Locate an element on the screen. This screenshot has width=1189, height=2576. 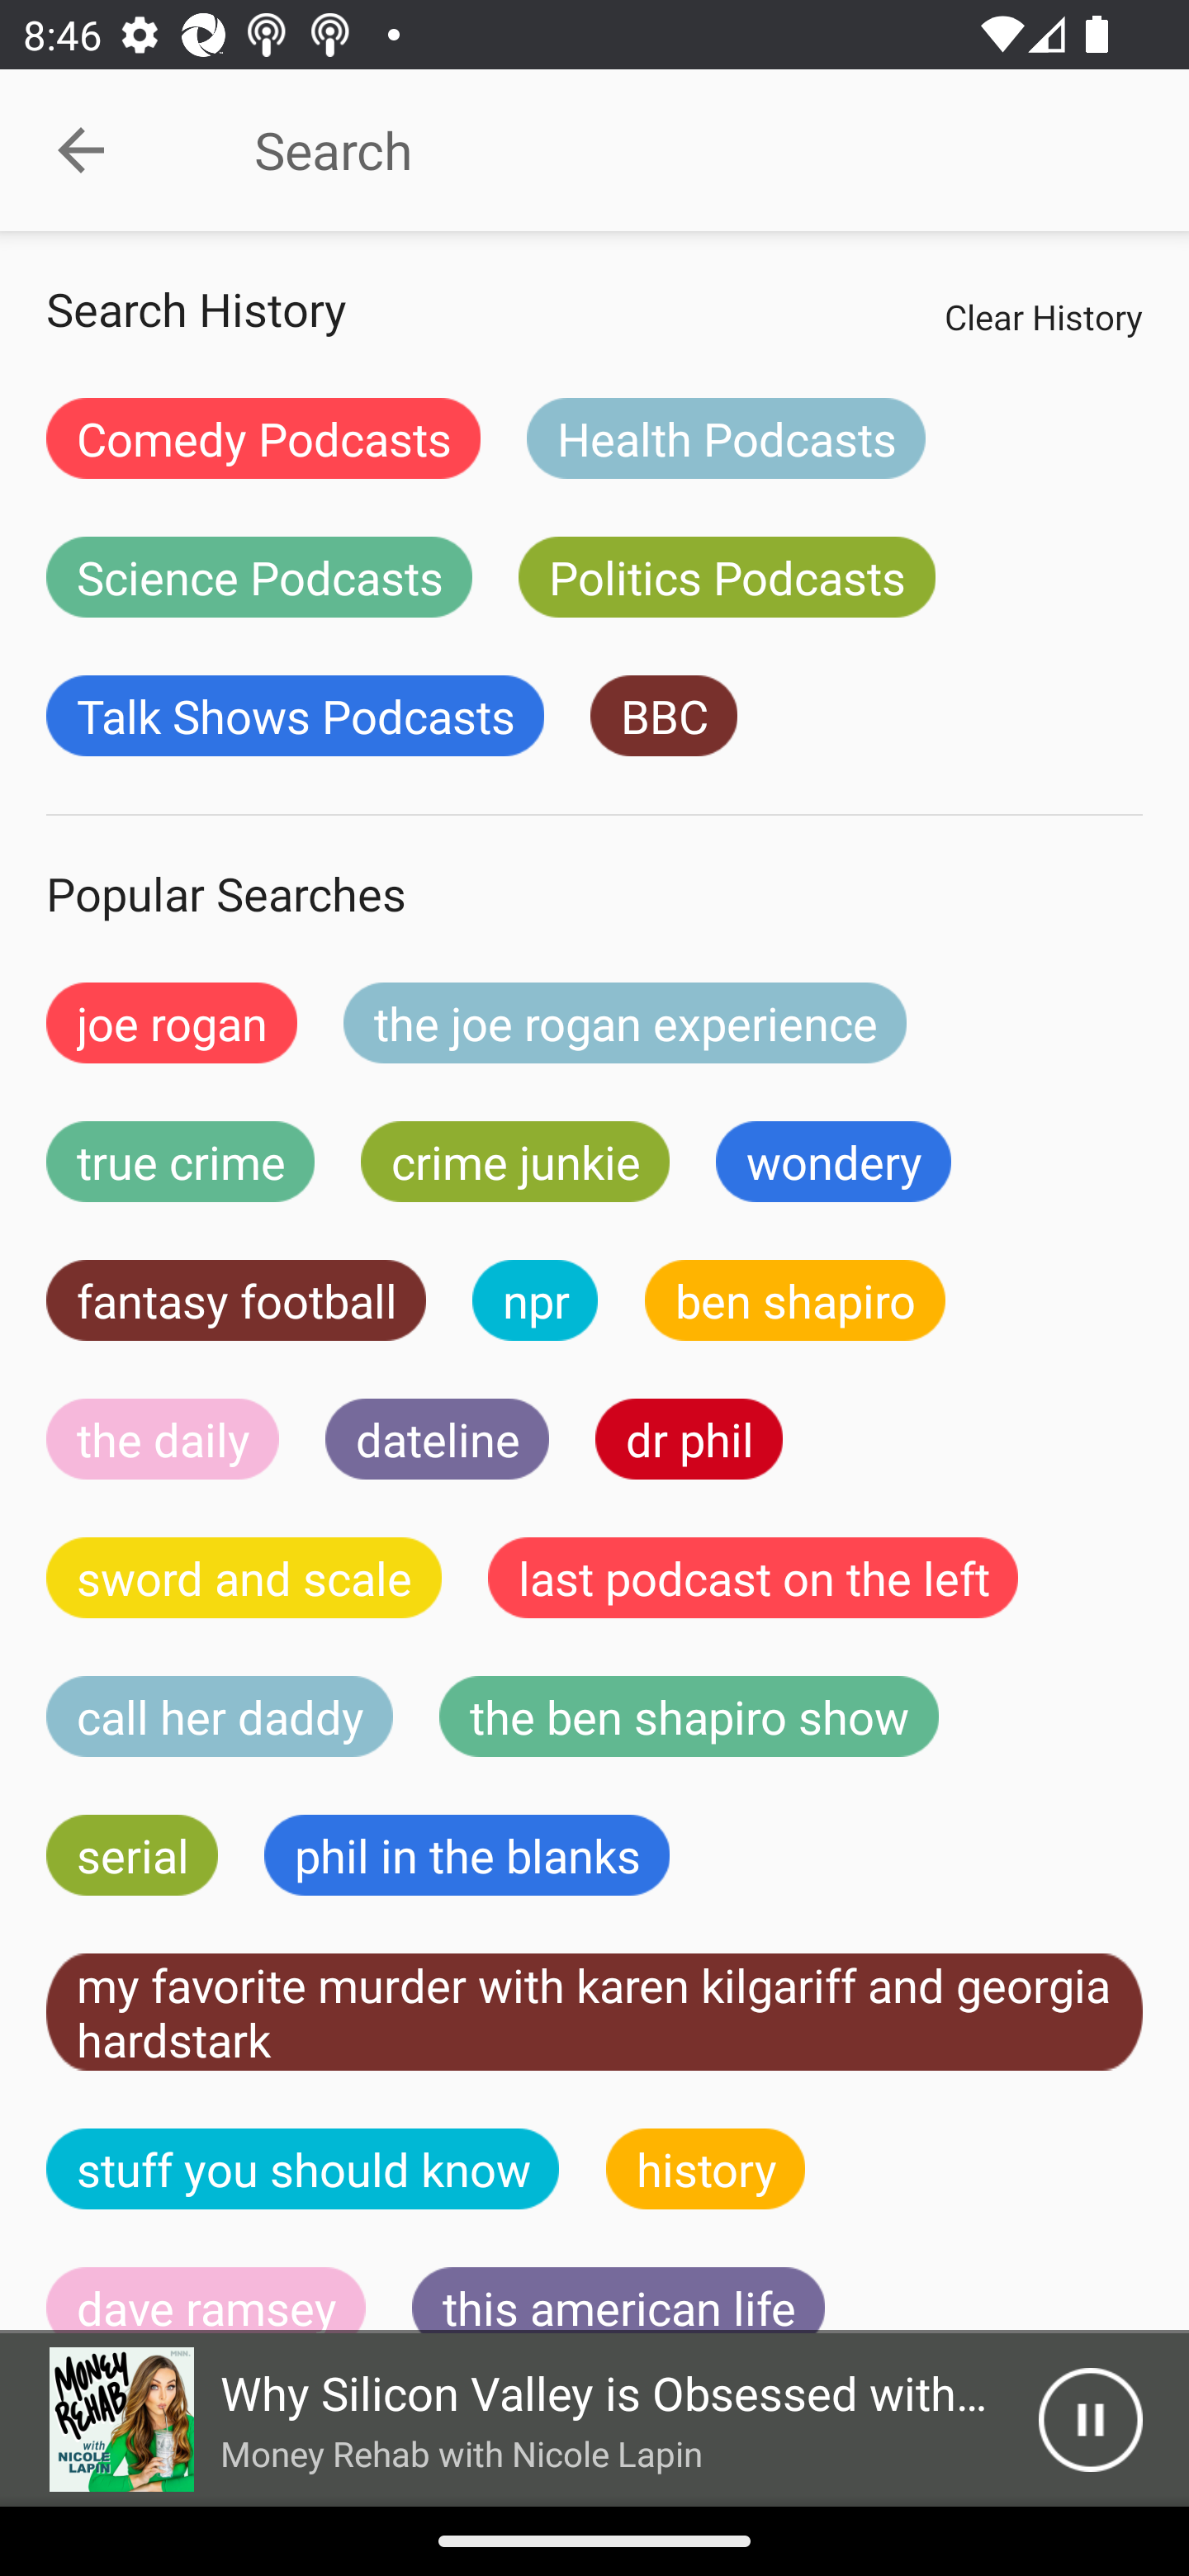
dave ramsey is located at coordinates (206, 2300).